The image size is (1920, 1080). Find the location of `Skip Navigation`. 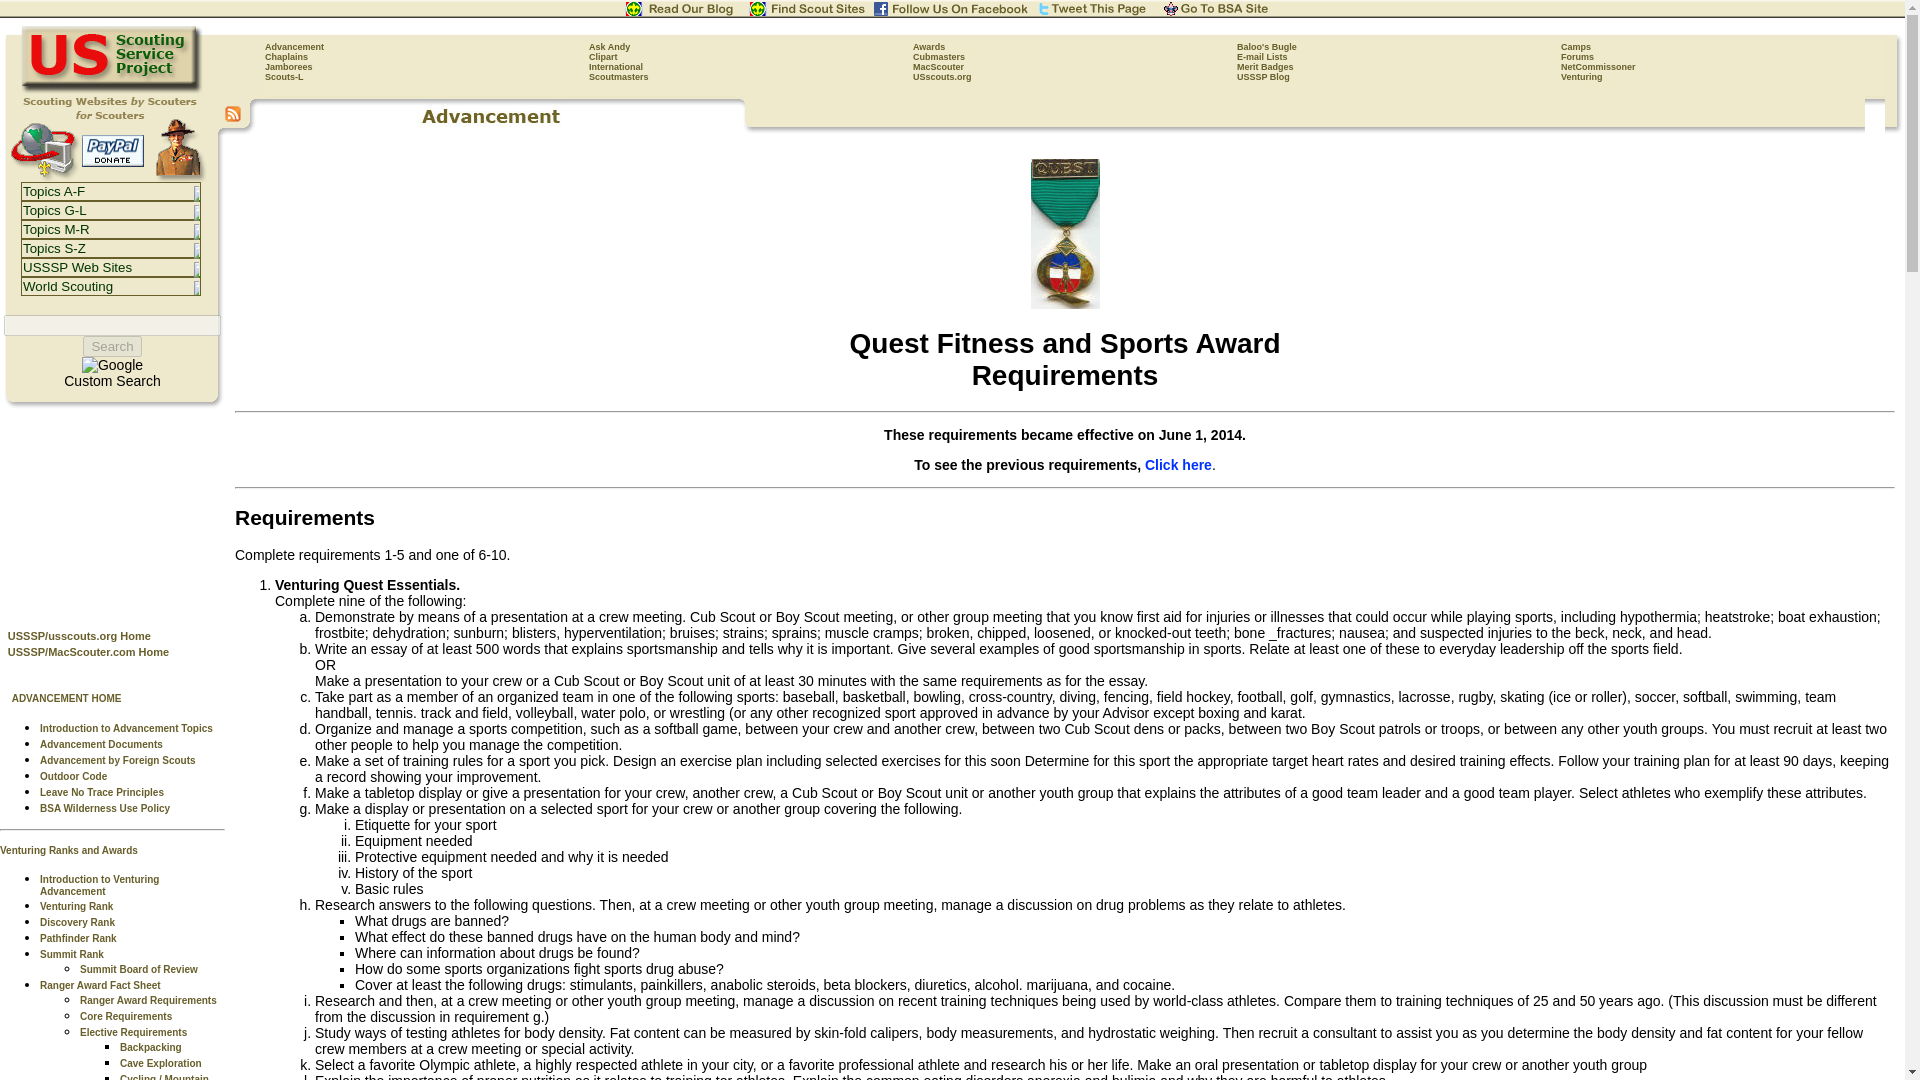

Skip Navigation is located at coordinates (244, 30).